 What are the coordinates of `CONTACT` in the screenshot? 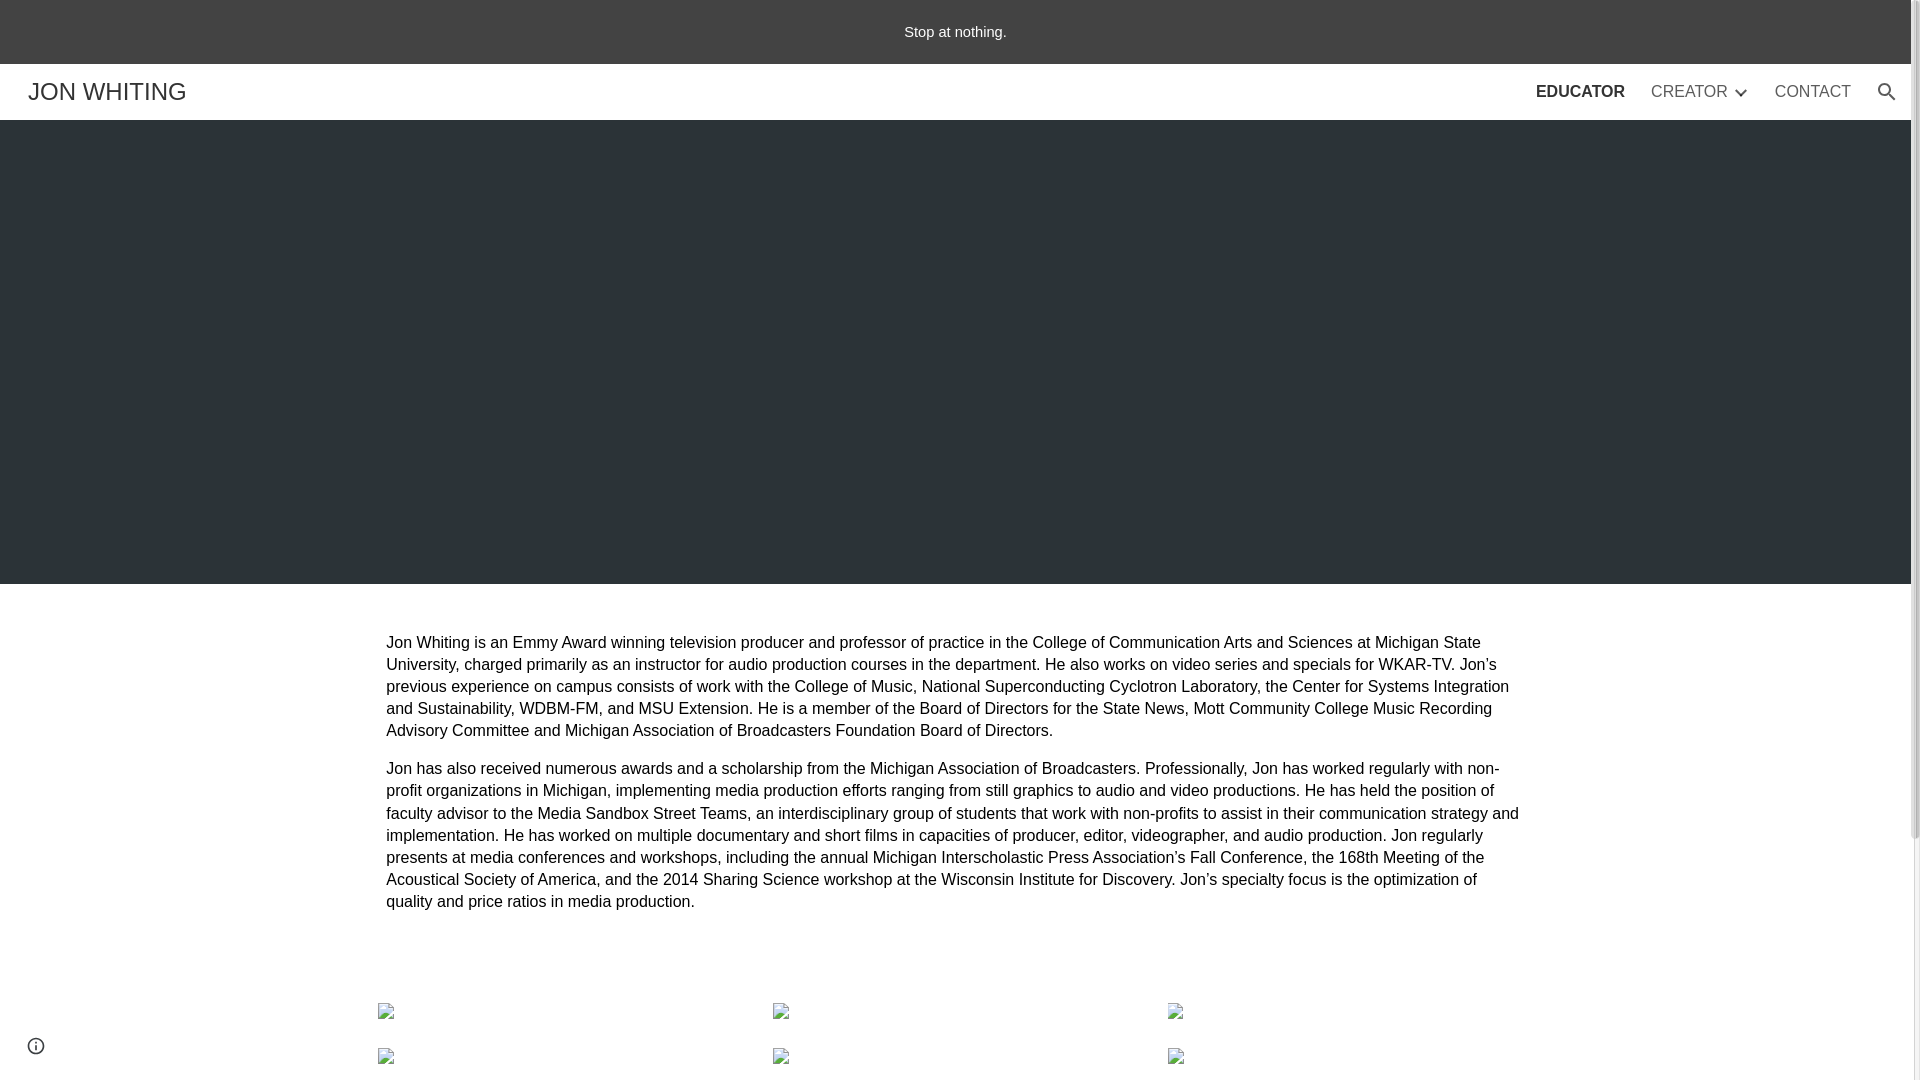 It's located at (1812, 92).